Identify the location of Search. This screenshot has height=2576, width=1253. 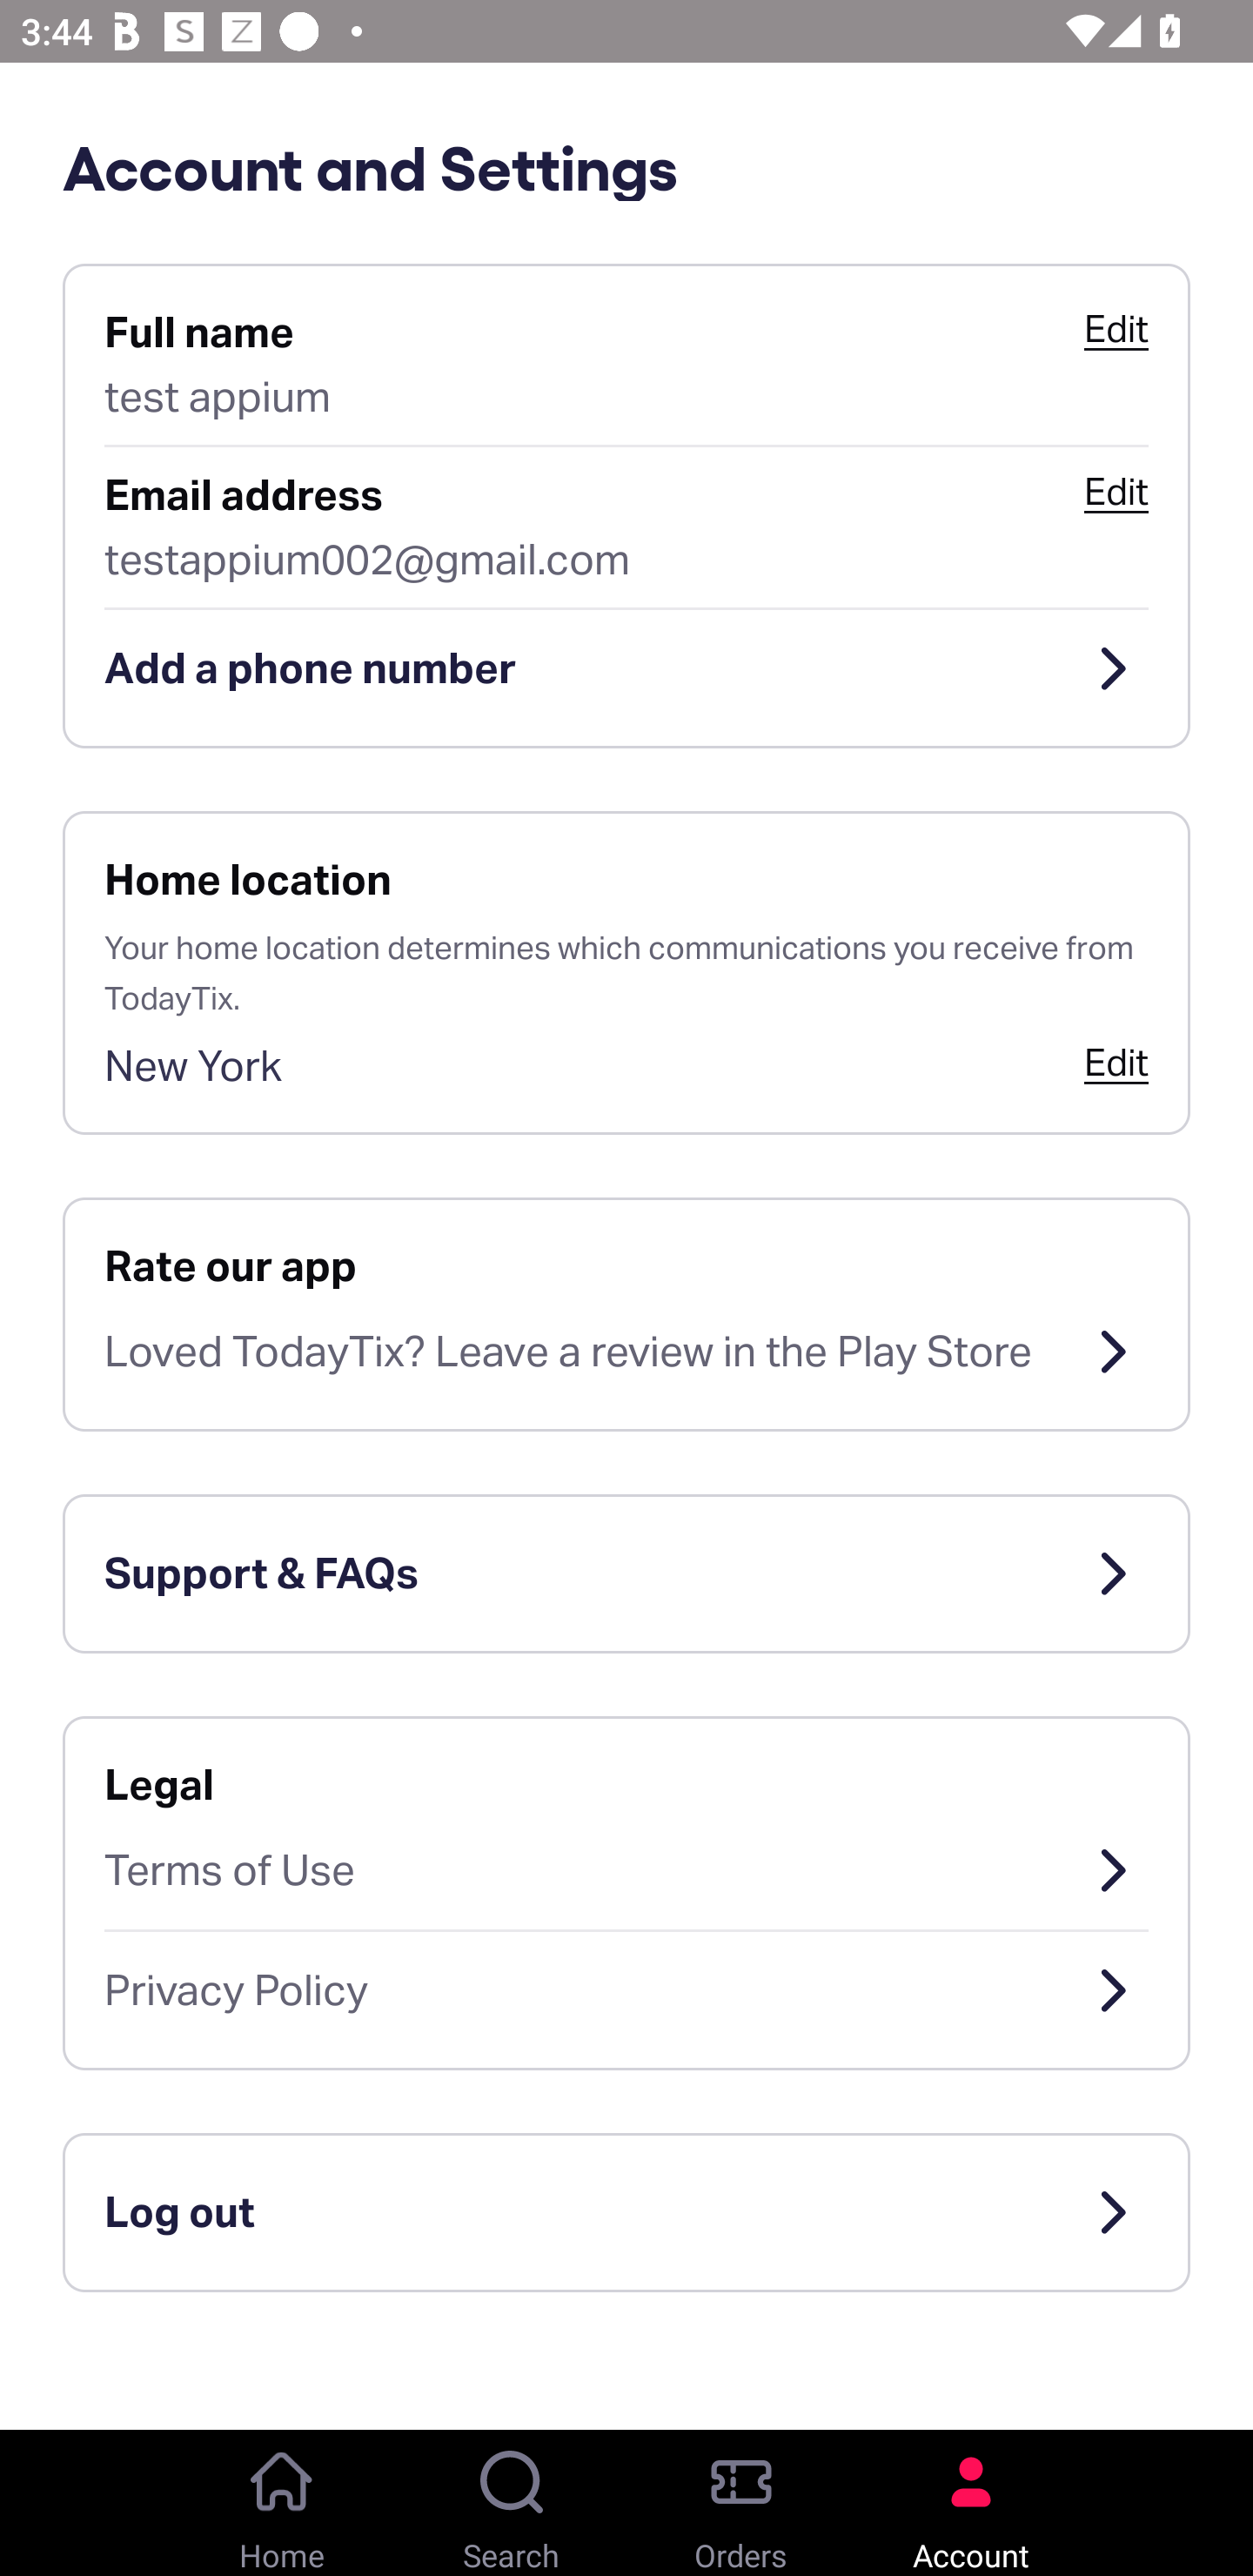
(512, 2503).